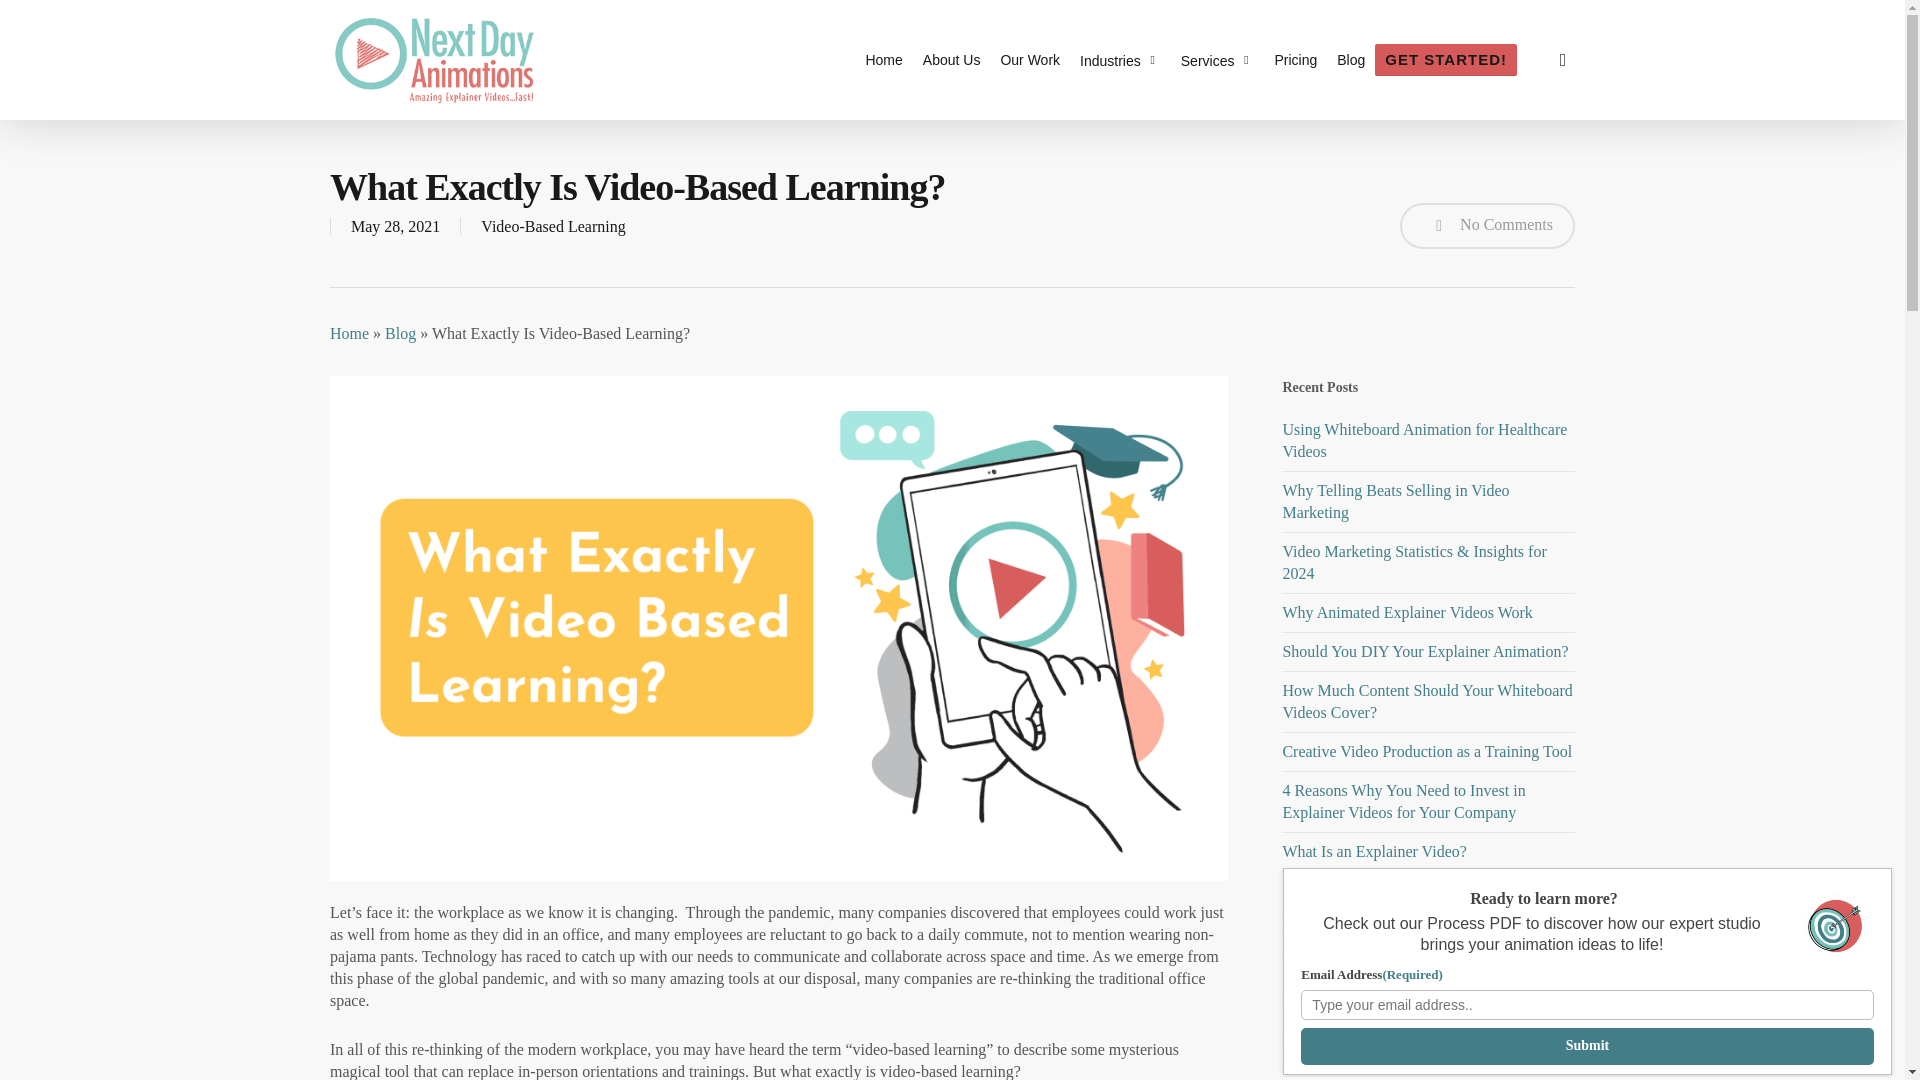 The image size is (1920, 1080). What do you see at coordinates (1486, 226) in the screenshot?
I see `No Comments` at bounding box center [1486, 226].